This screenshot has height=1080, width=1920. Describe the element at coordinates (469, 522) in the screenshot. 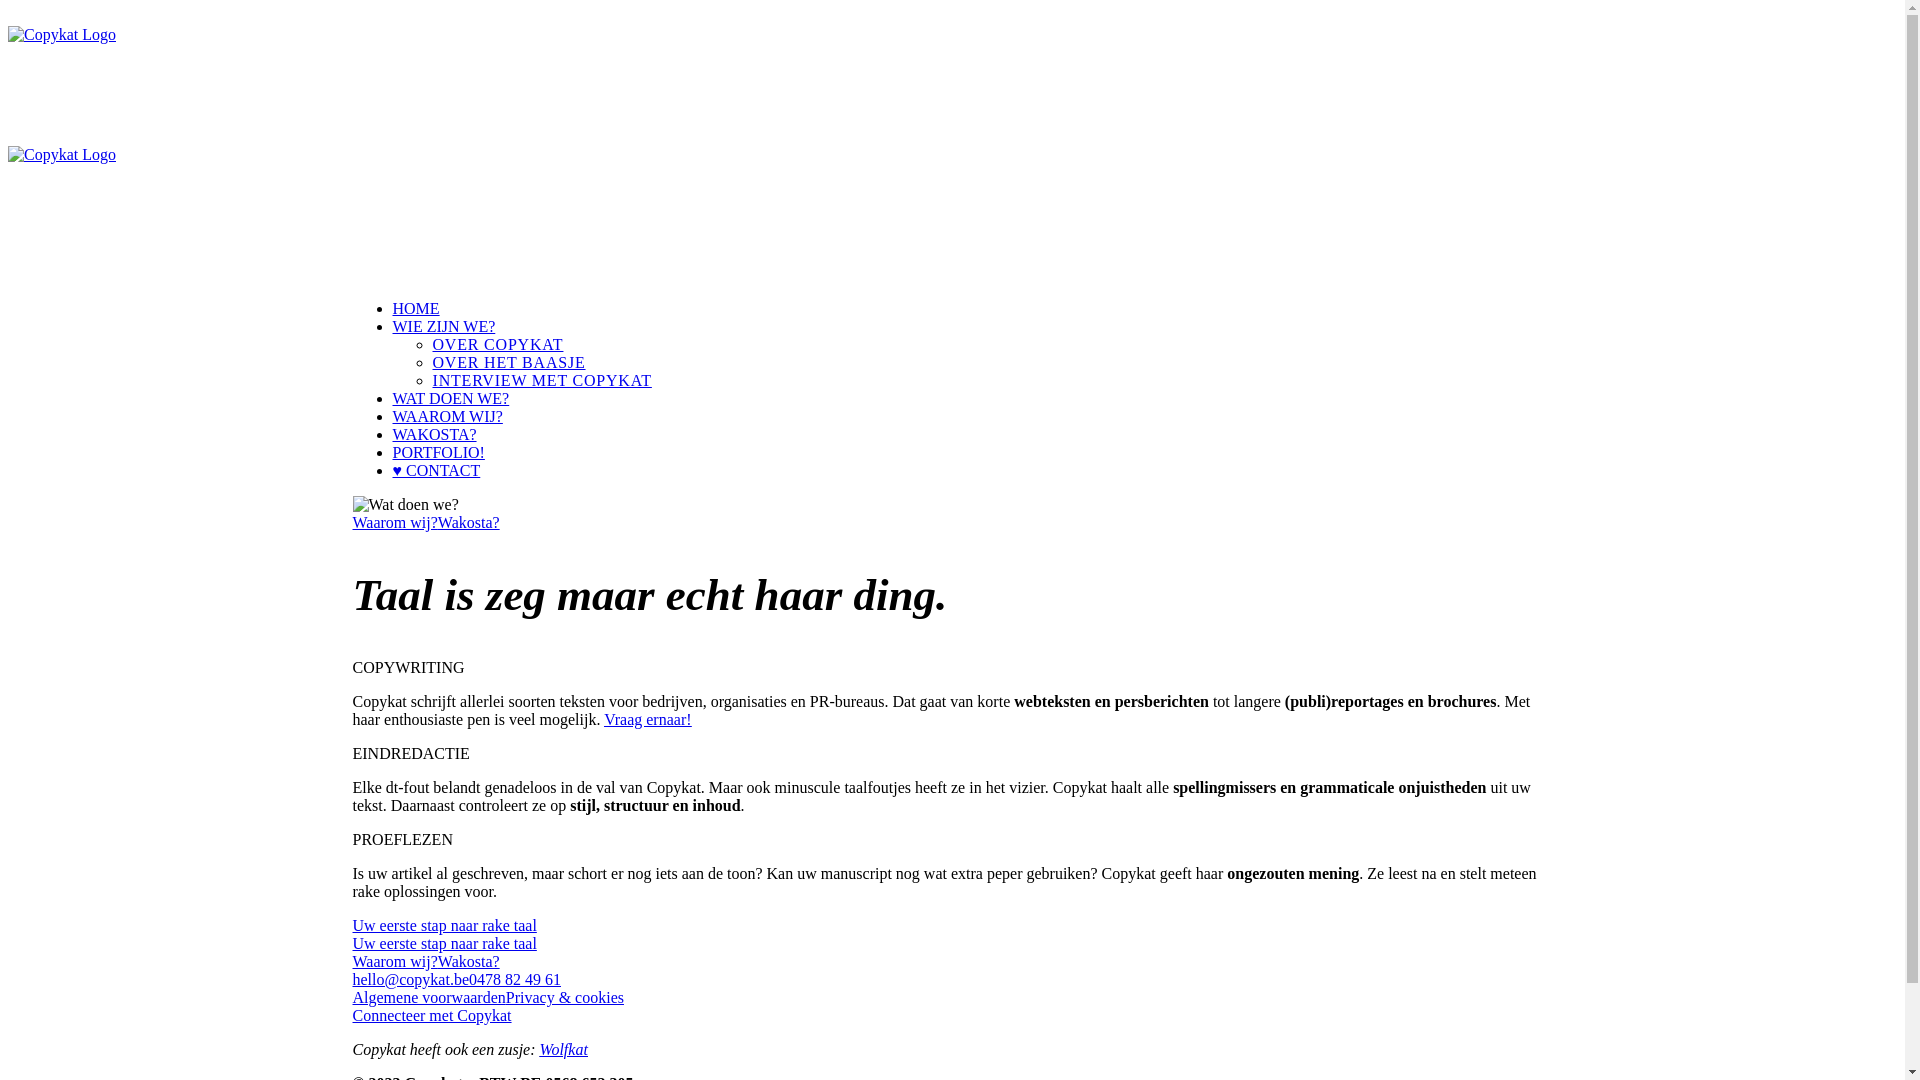

I see `Wakosta?` at that location.